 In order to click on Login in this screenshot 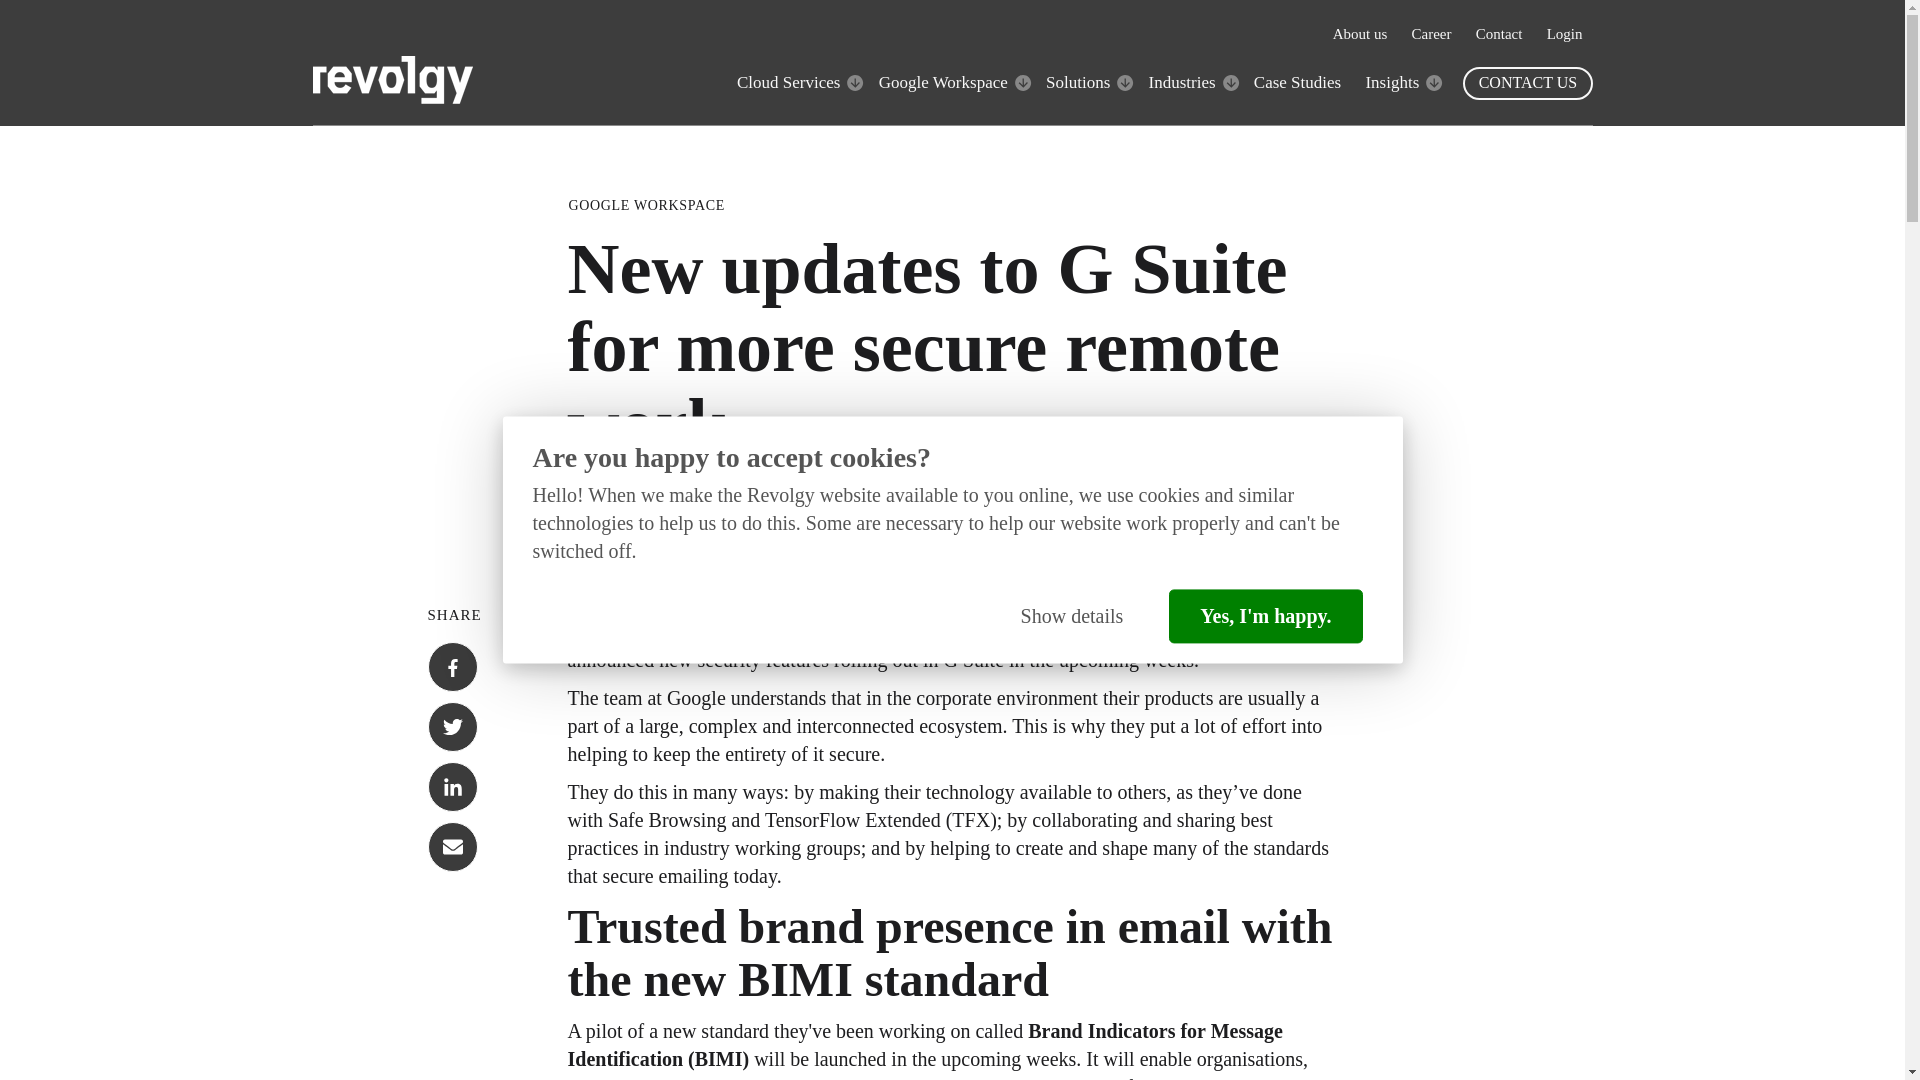, I will do `click(1564, 34)`.